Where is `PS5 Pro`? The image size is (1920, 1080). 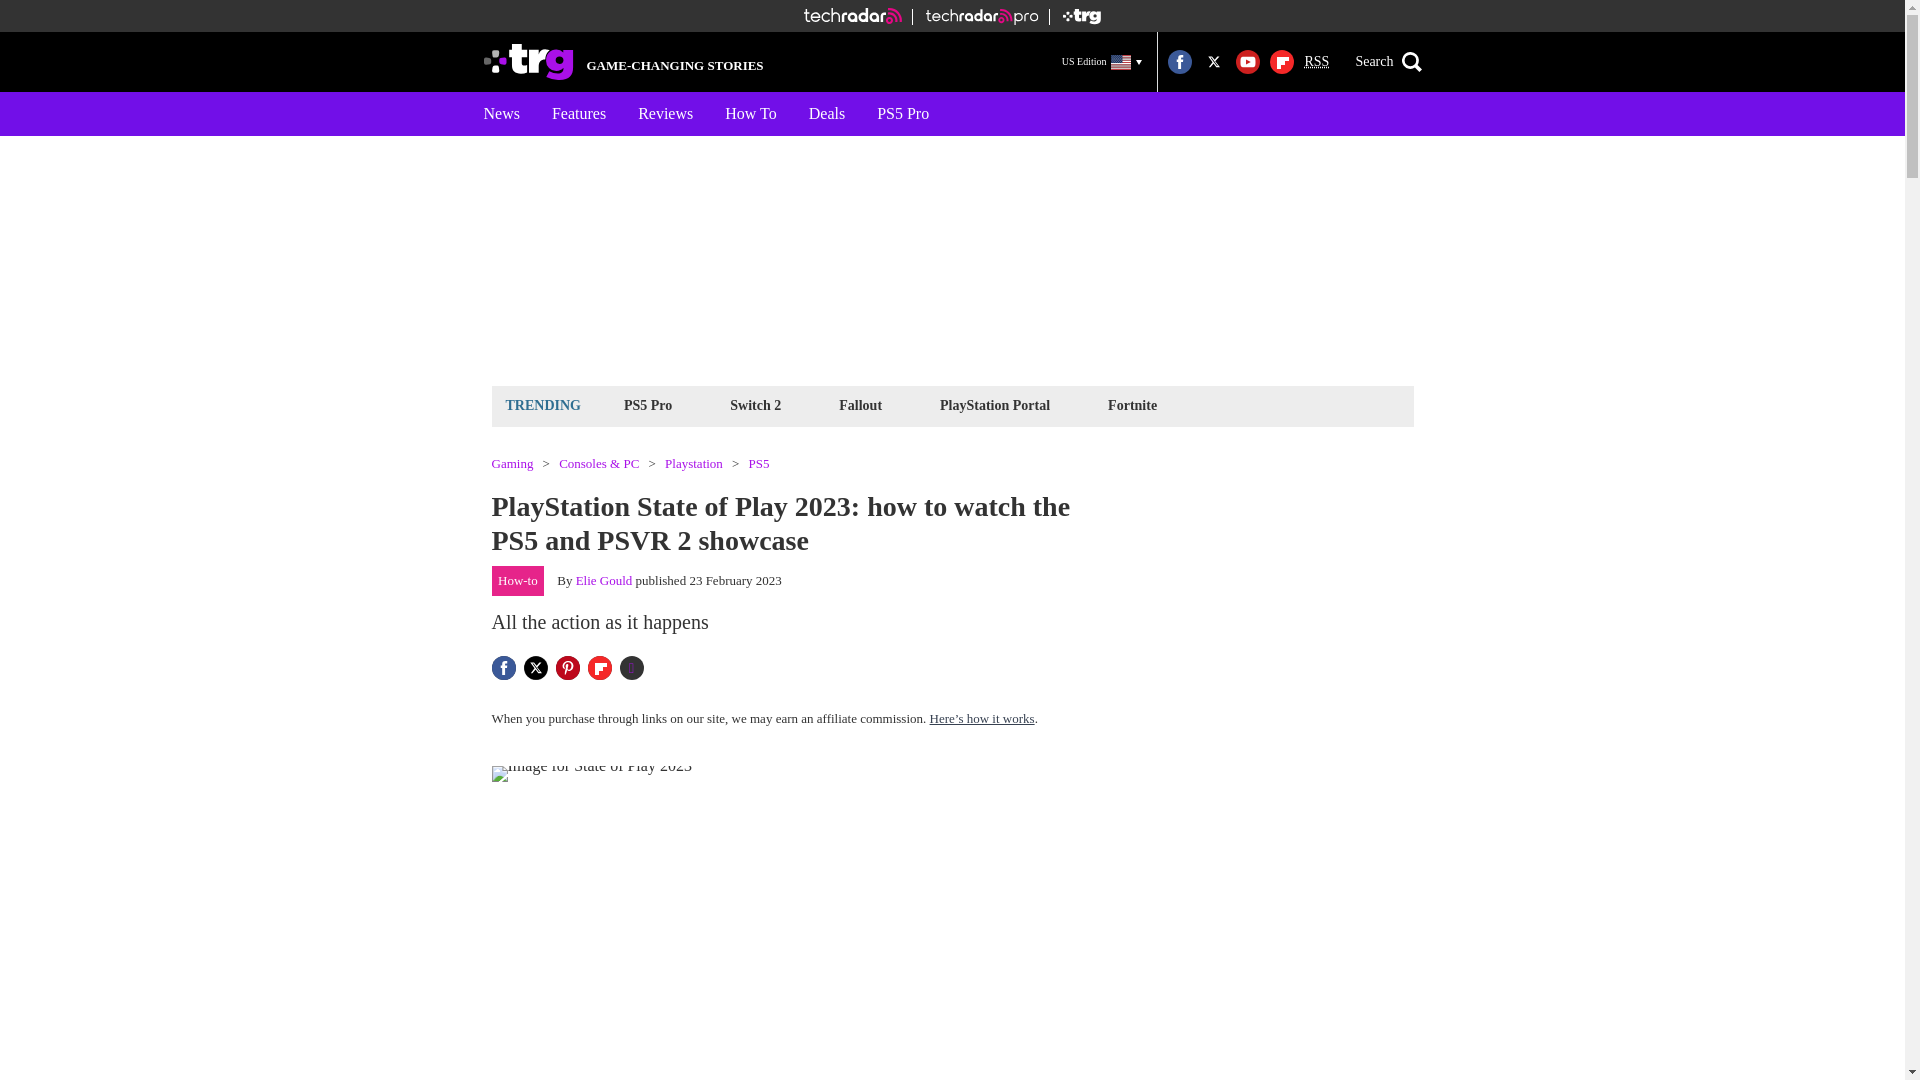
PS5 Pro is located at coordinates (648, 405).